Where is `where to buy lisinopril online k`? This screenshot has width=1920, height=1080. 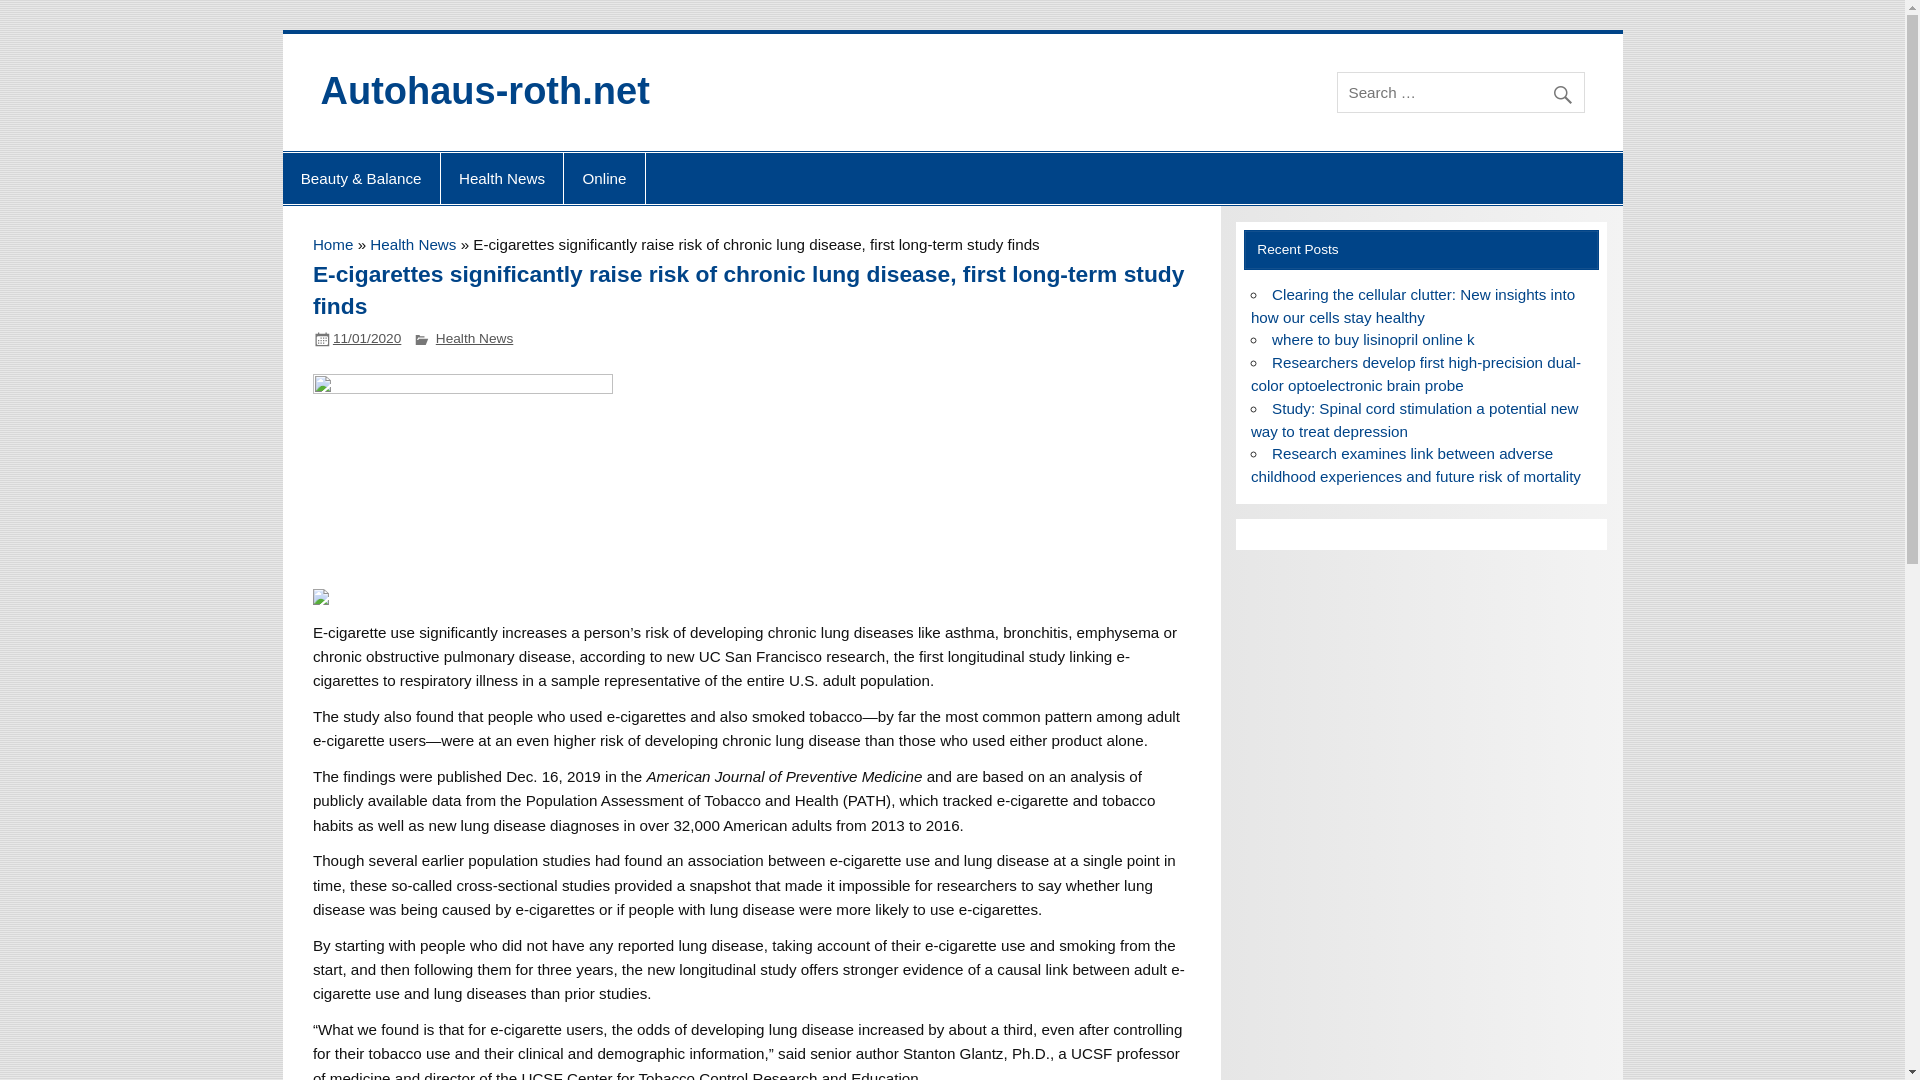
where to buy lisinopril online k is located at coordinates (1372, 338).